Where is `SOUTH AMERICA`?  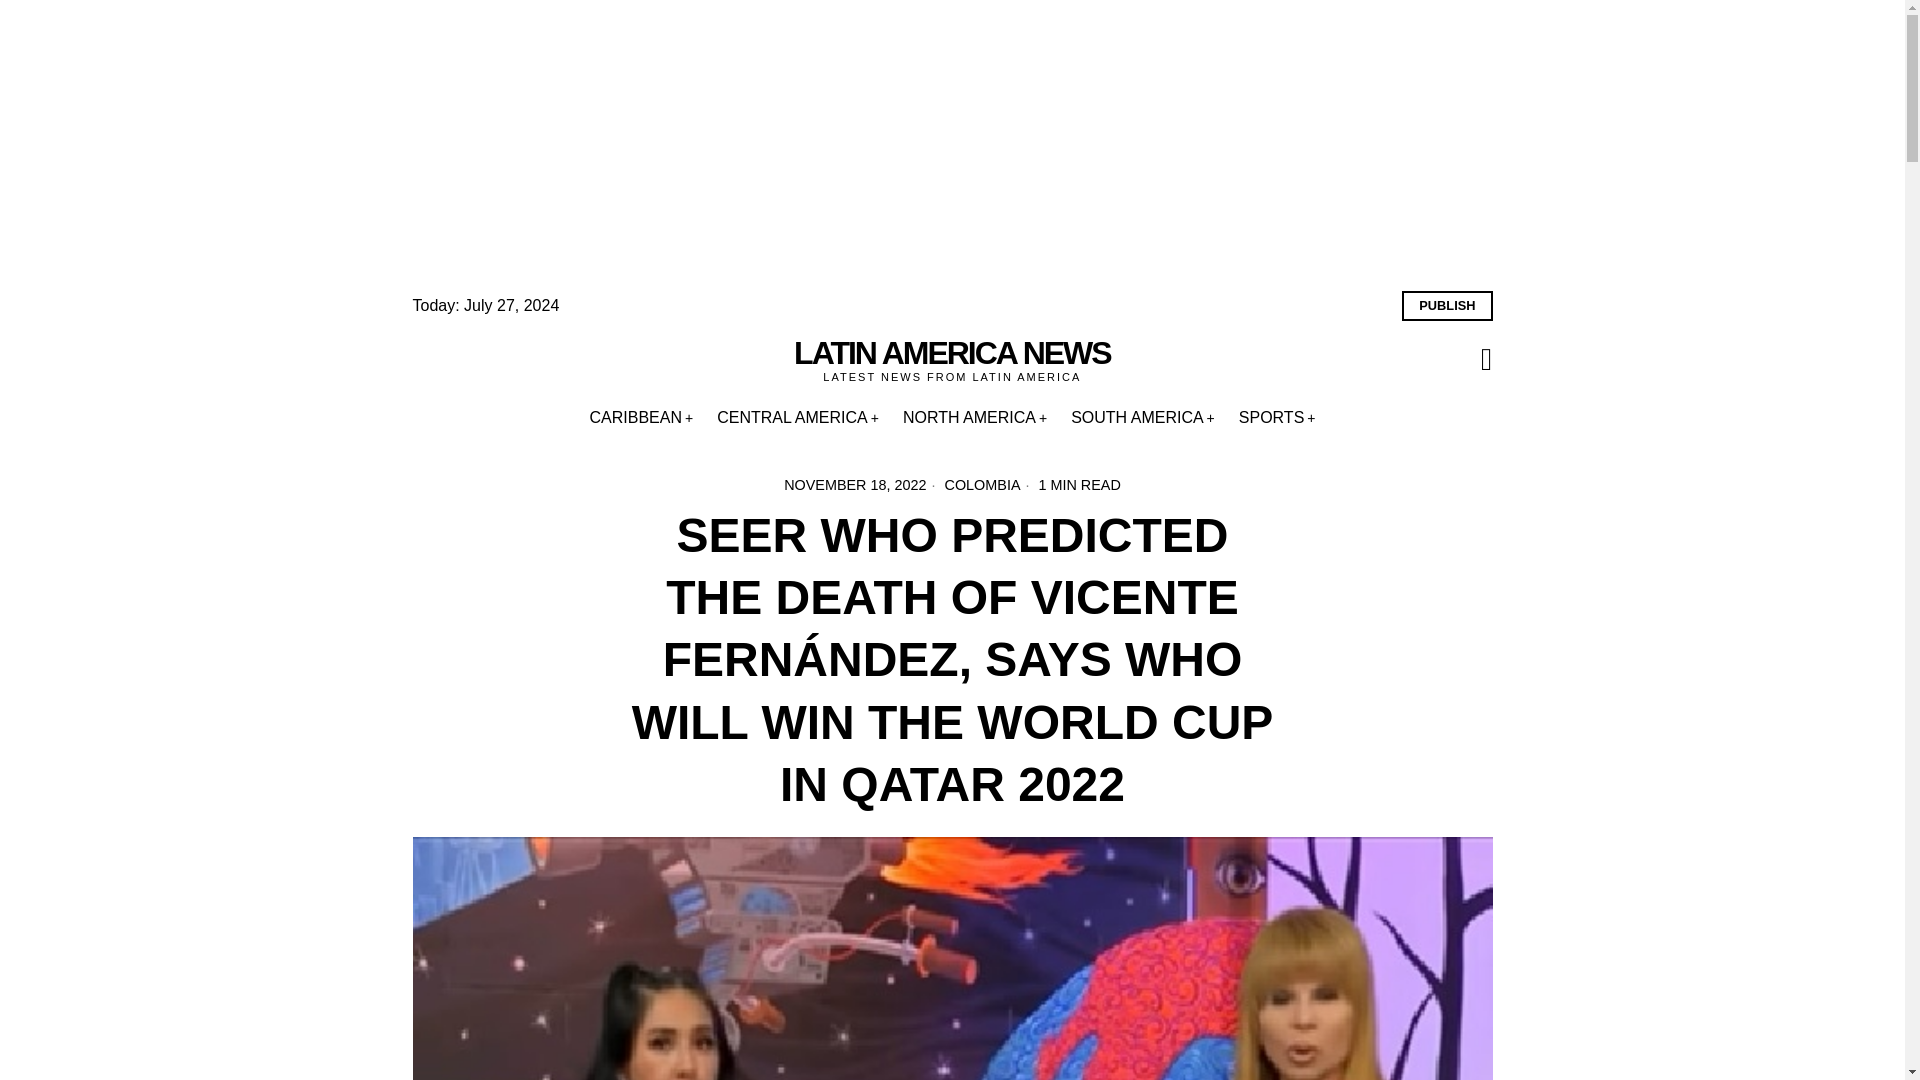 SOUTH AMERICA is located at coordinates (1142, 418).